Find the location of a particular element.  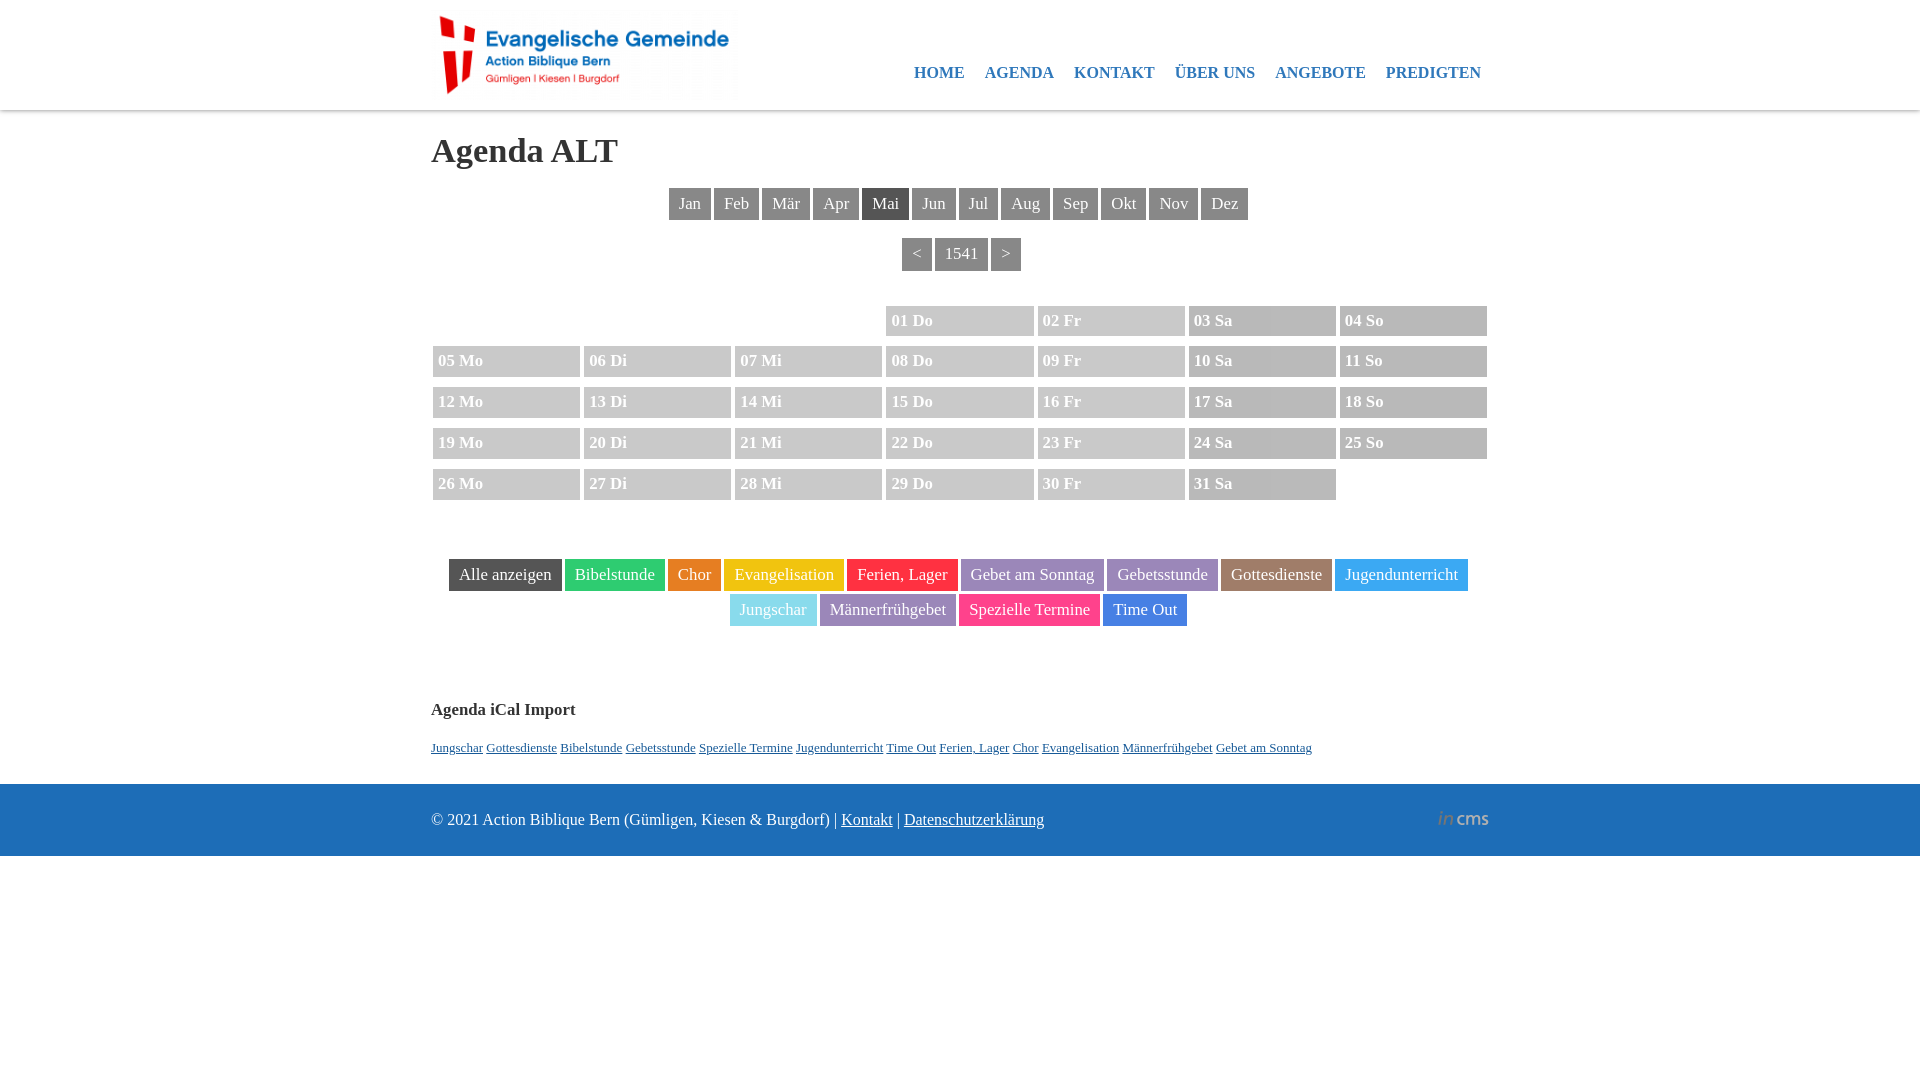

AGENDA is located at coordinates (1020, 73).